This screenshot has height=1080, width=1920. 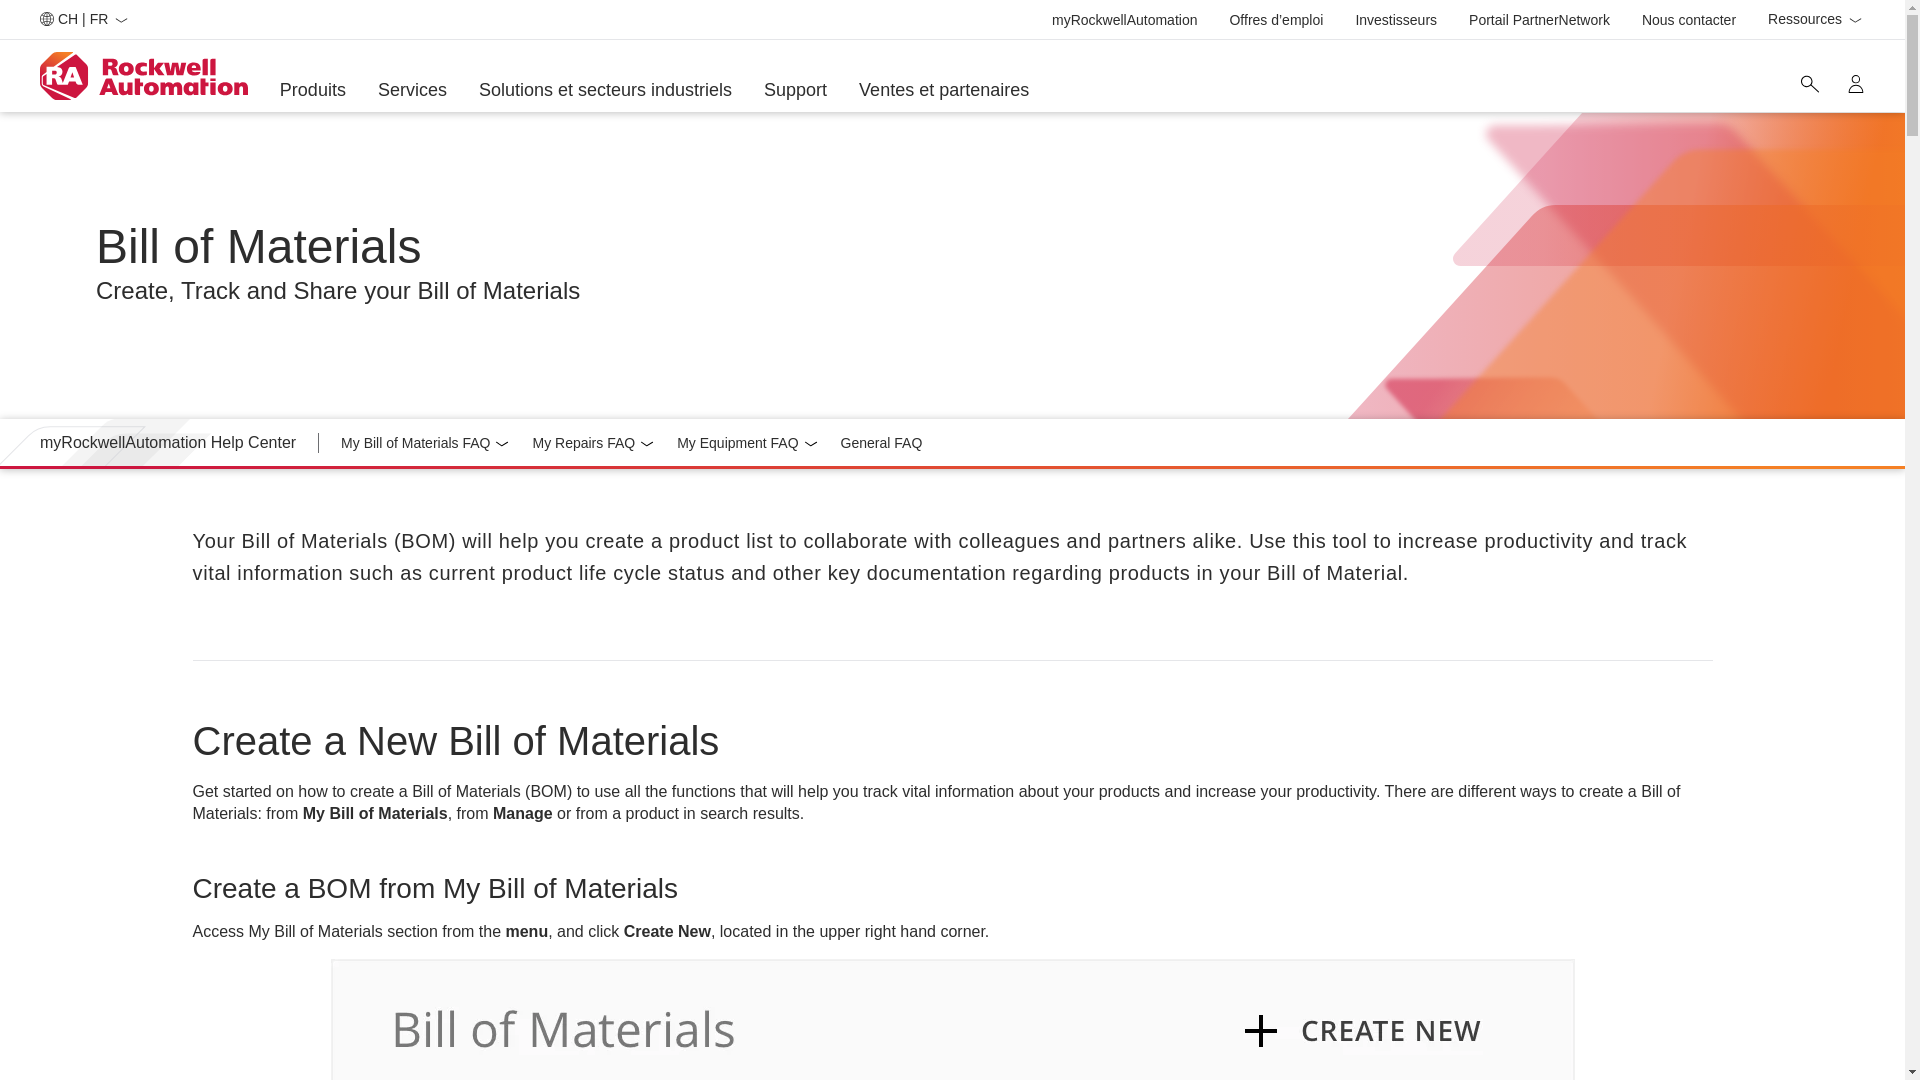 I want to click on myRockwellAutomation, so click(x=1125, y=20).